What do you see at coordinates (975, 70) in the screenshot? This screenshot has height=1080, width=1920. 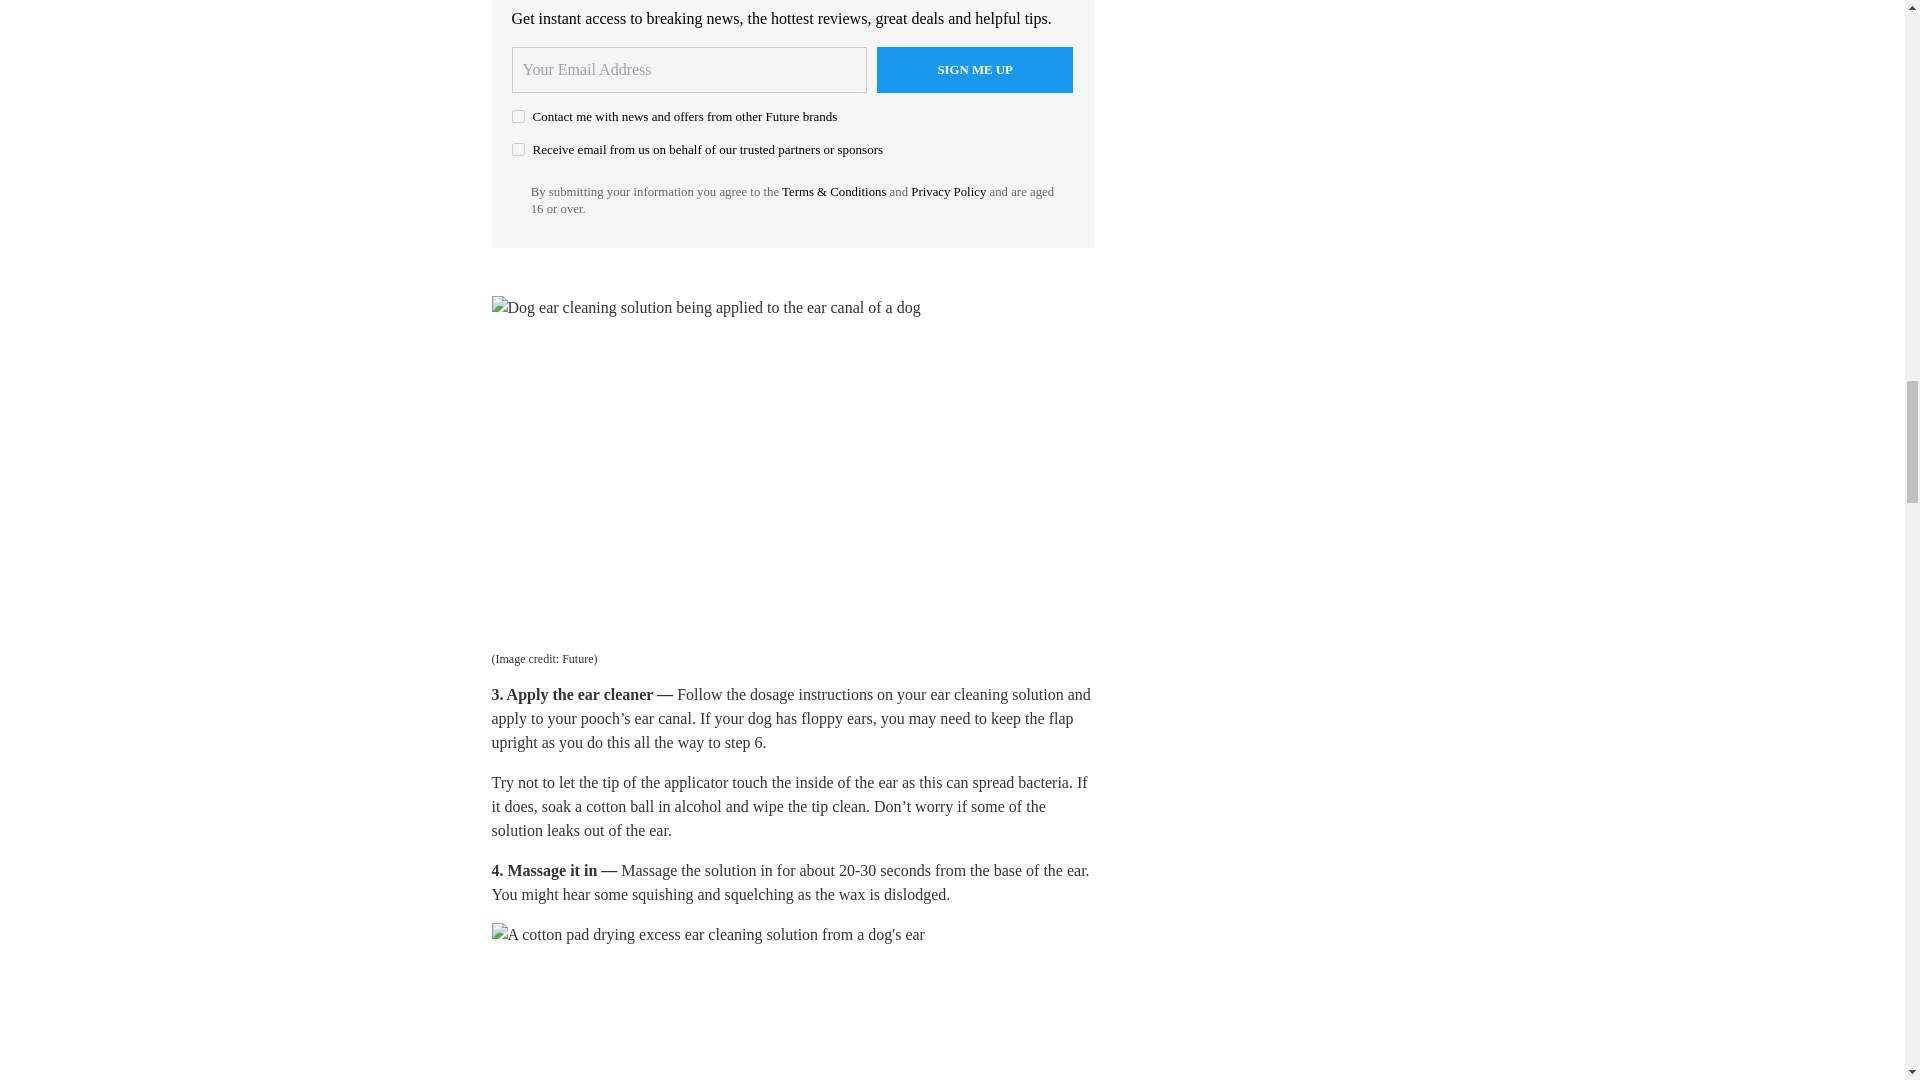 I see `Sign me up` at bounding box center [975, 70].